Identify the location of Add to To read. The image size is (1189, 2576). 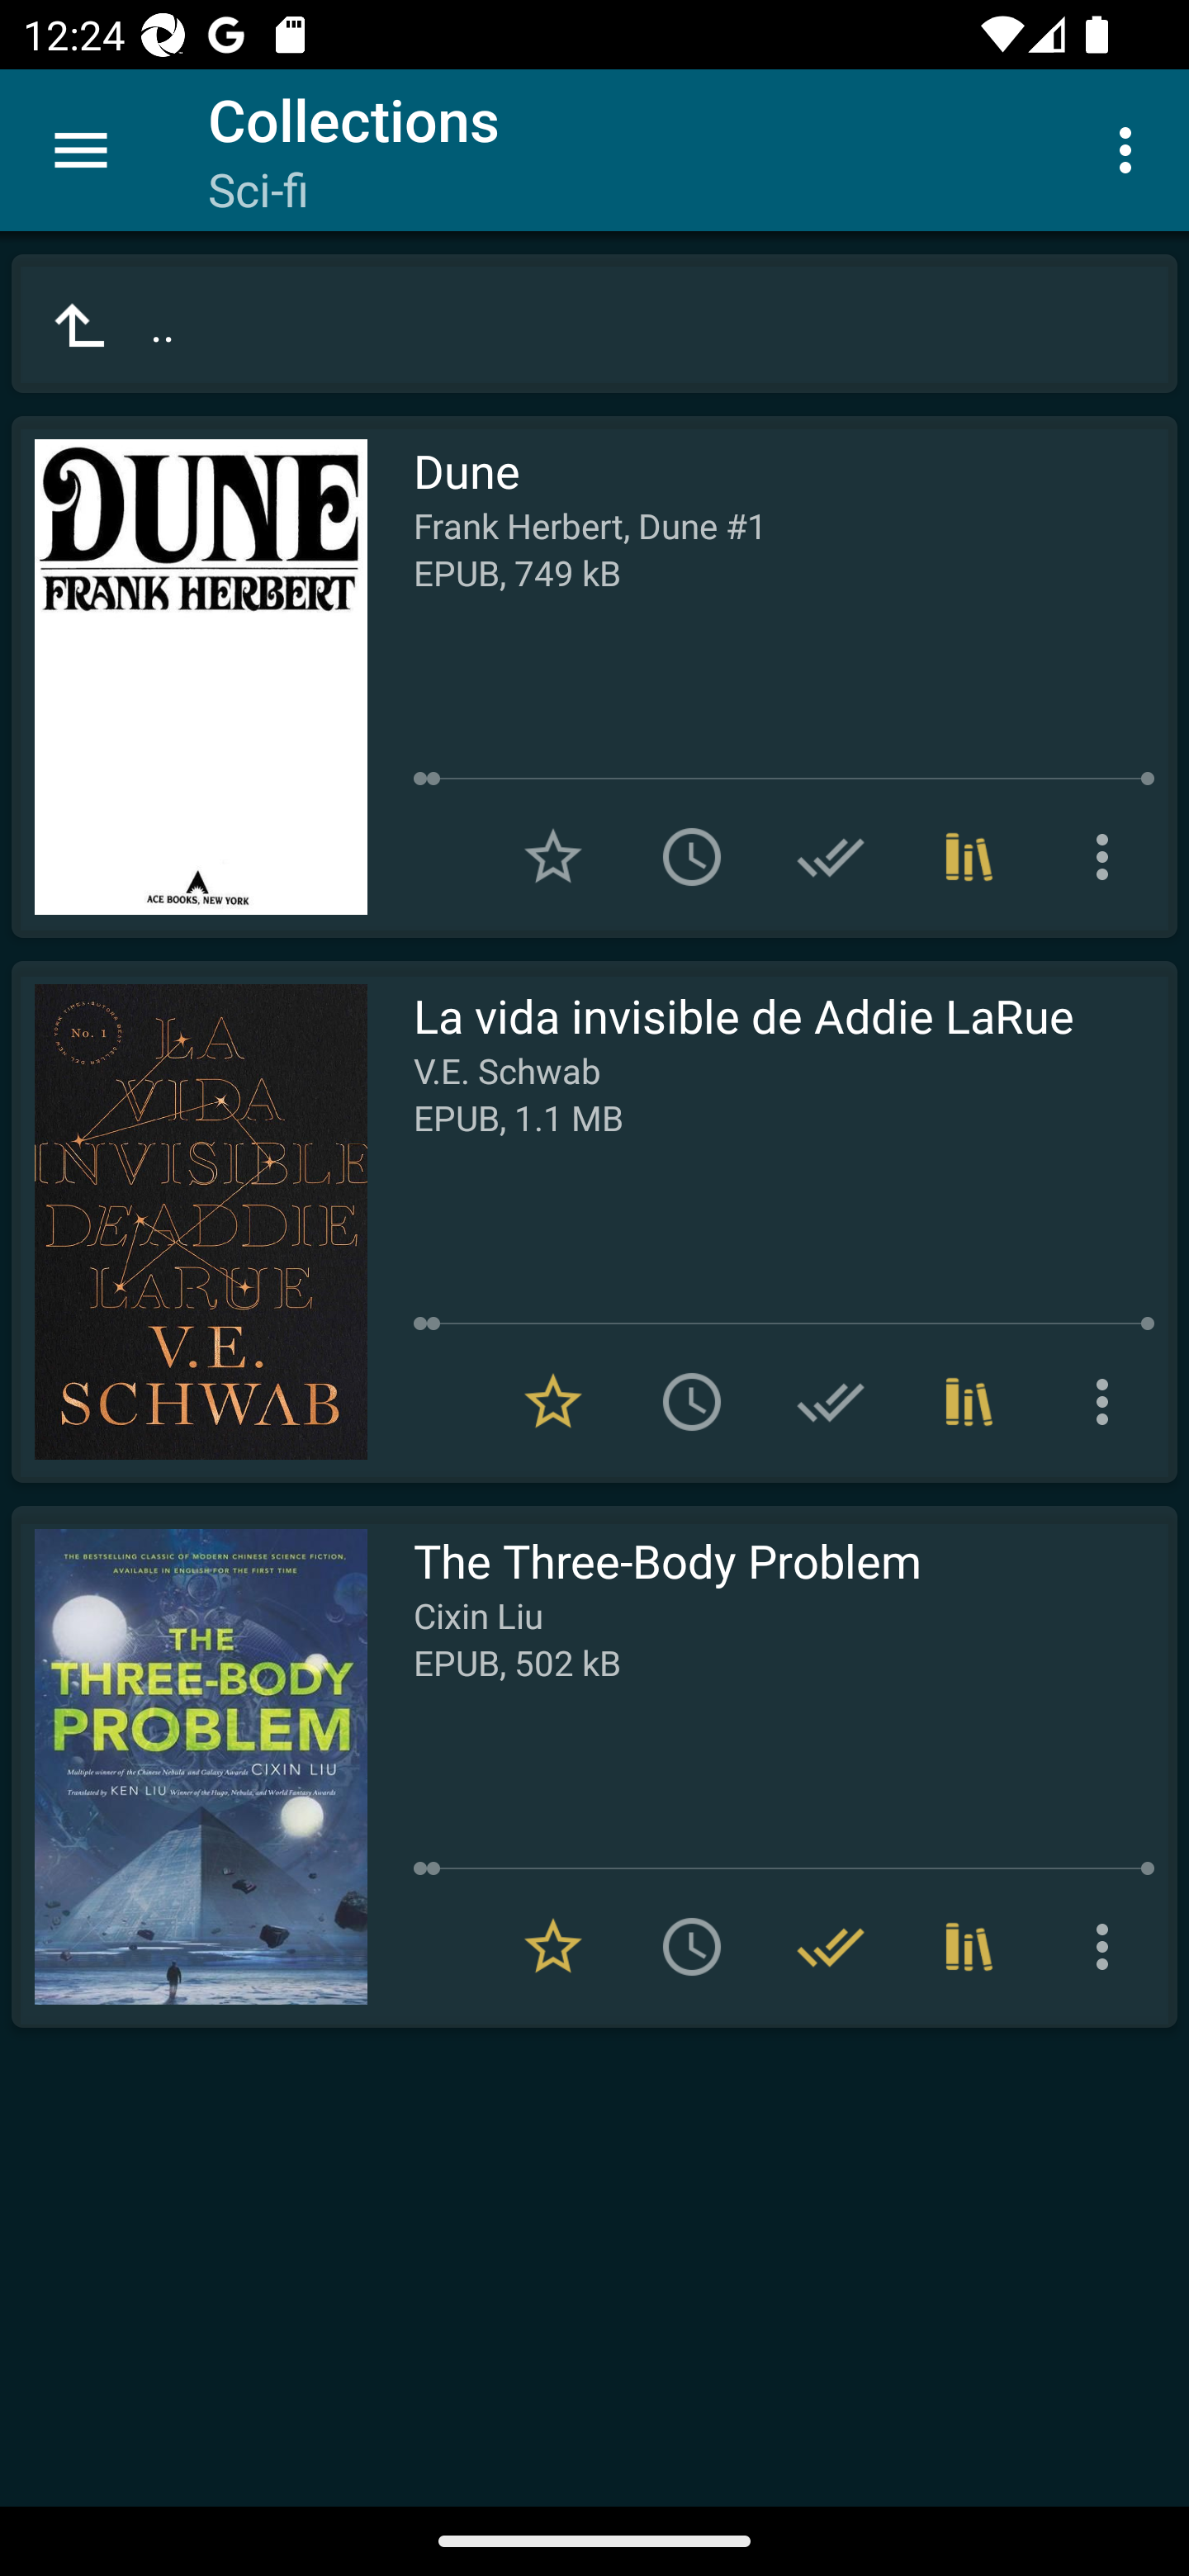
(692, 857).